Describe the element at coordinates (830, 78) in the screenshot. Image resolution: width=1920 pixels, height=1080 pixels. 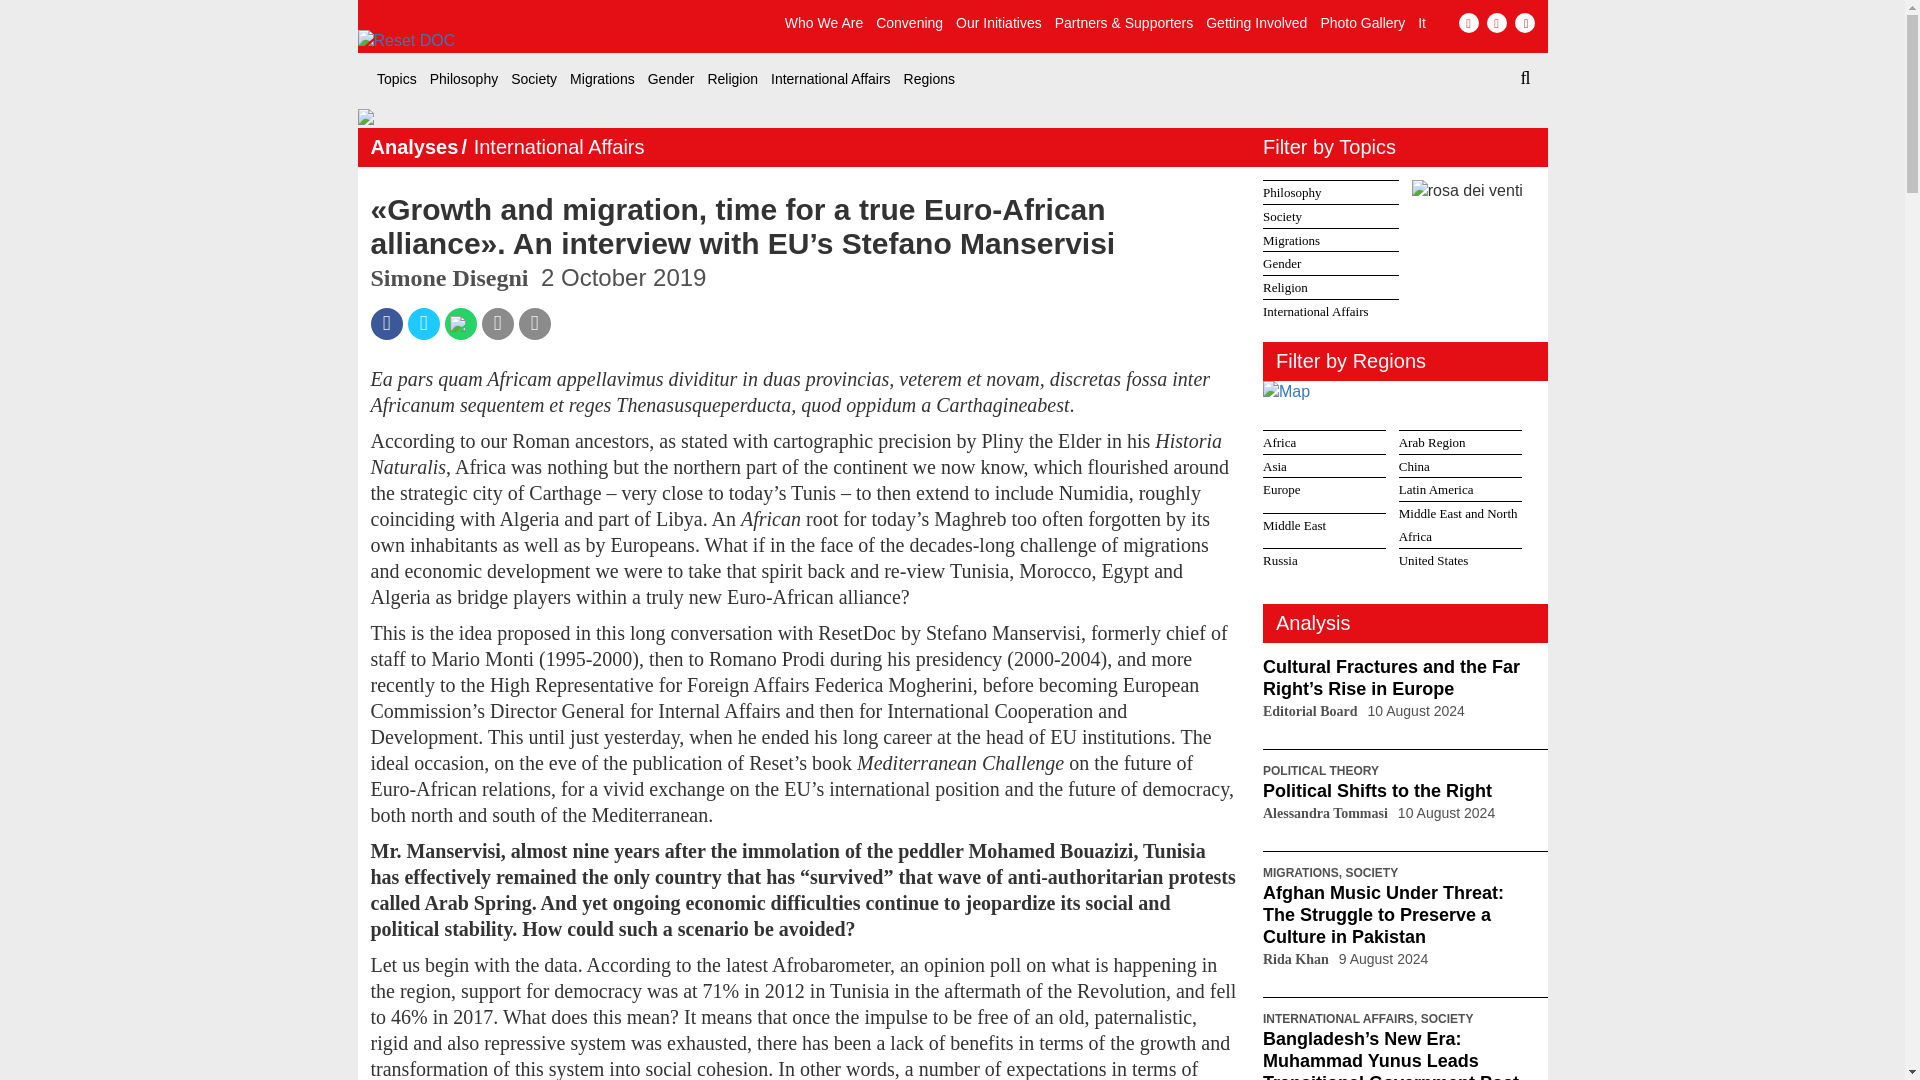
I see `International Affairs` at that location.